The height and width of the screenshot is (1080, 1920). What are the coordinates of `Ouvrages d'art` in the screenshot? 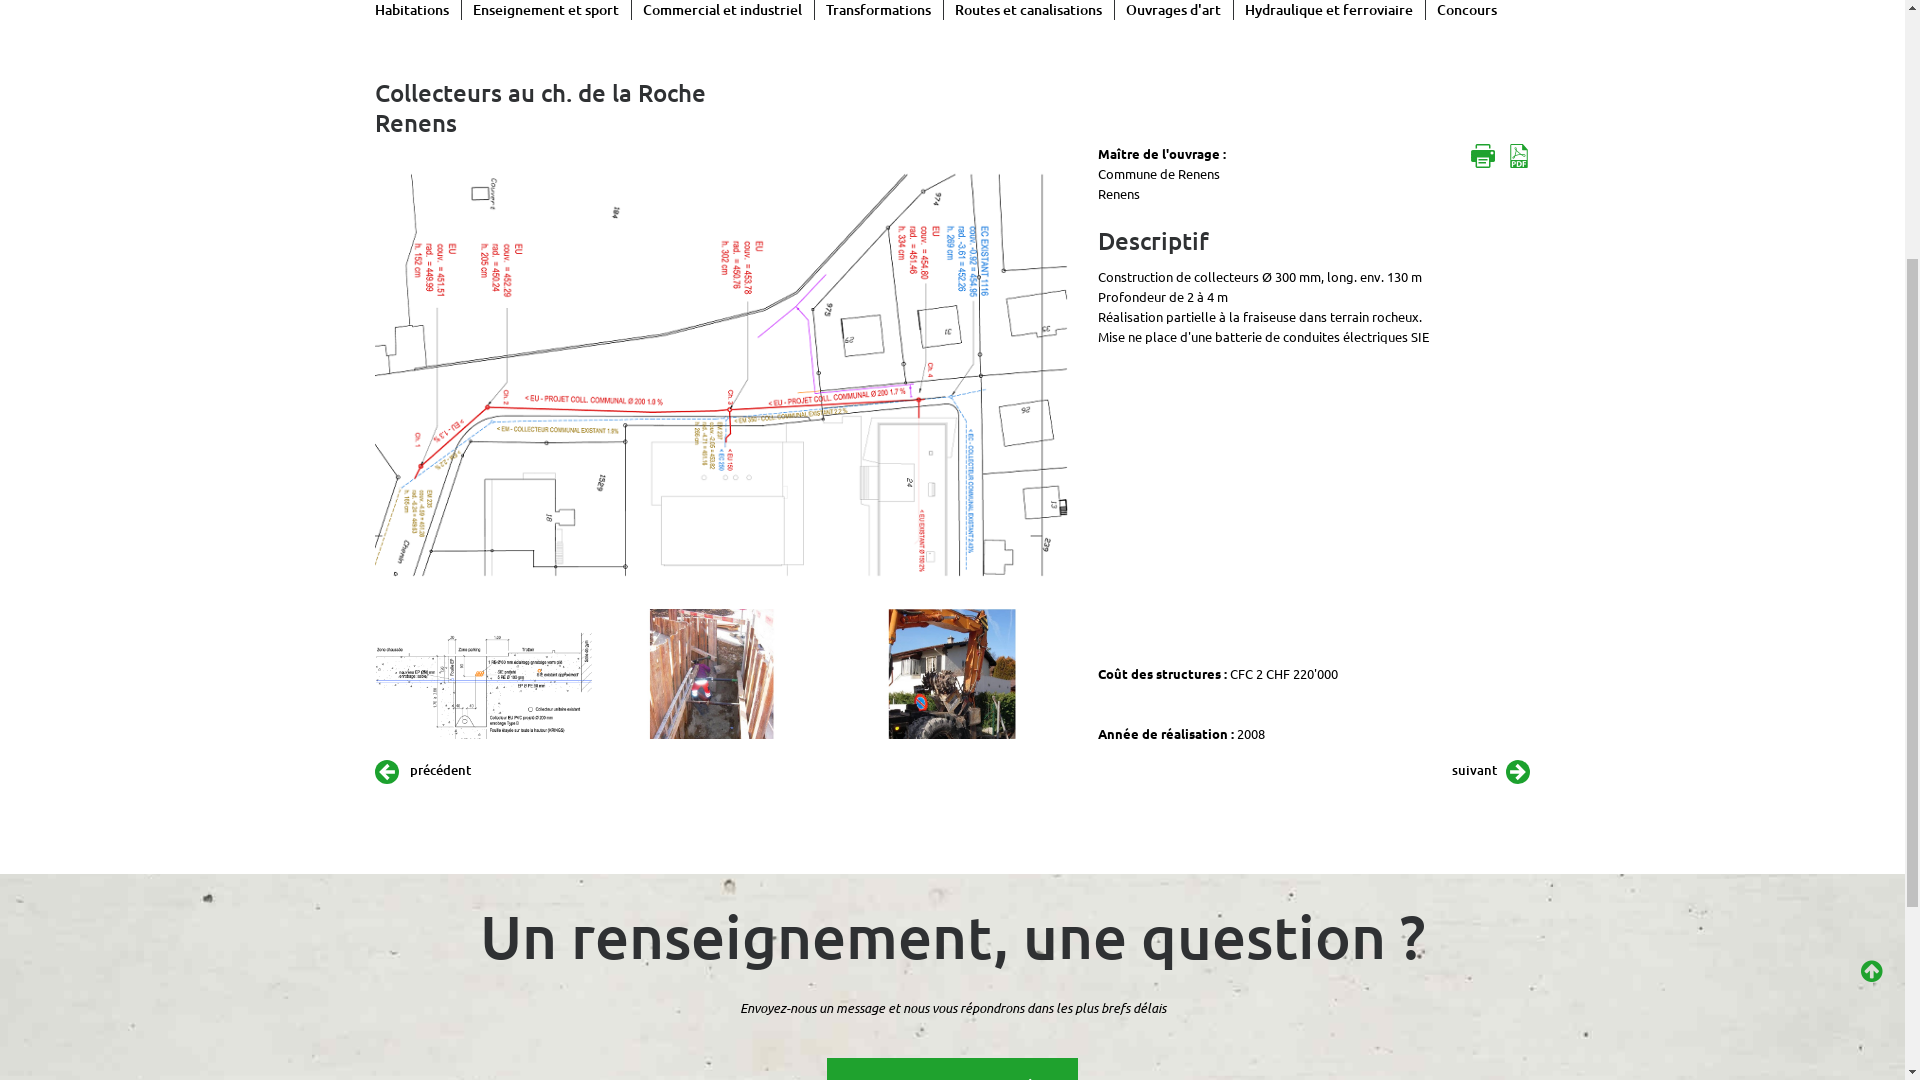 It's located at (1174, 418).